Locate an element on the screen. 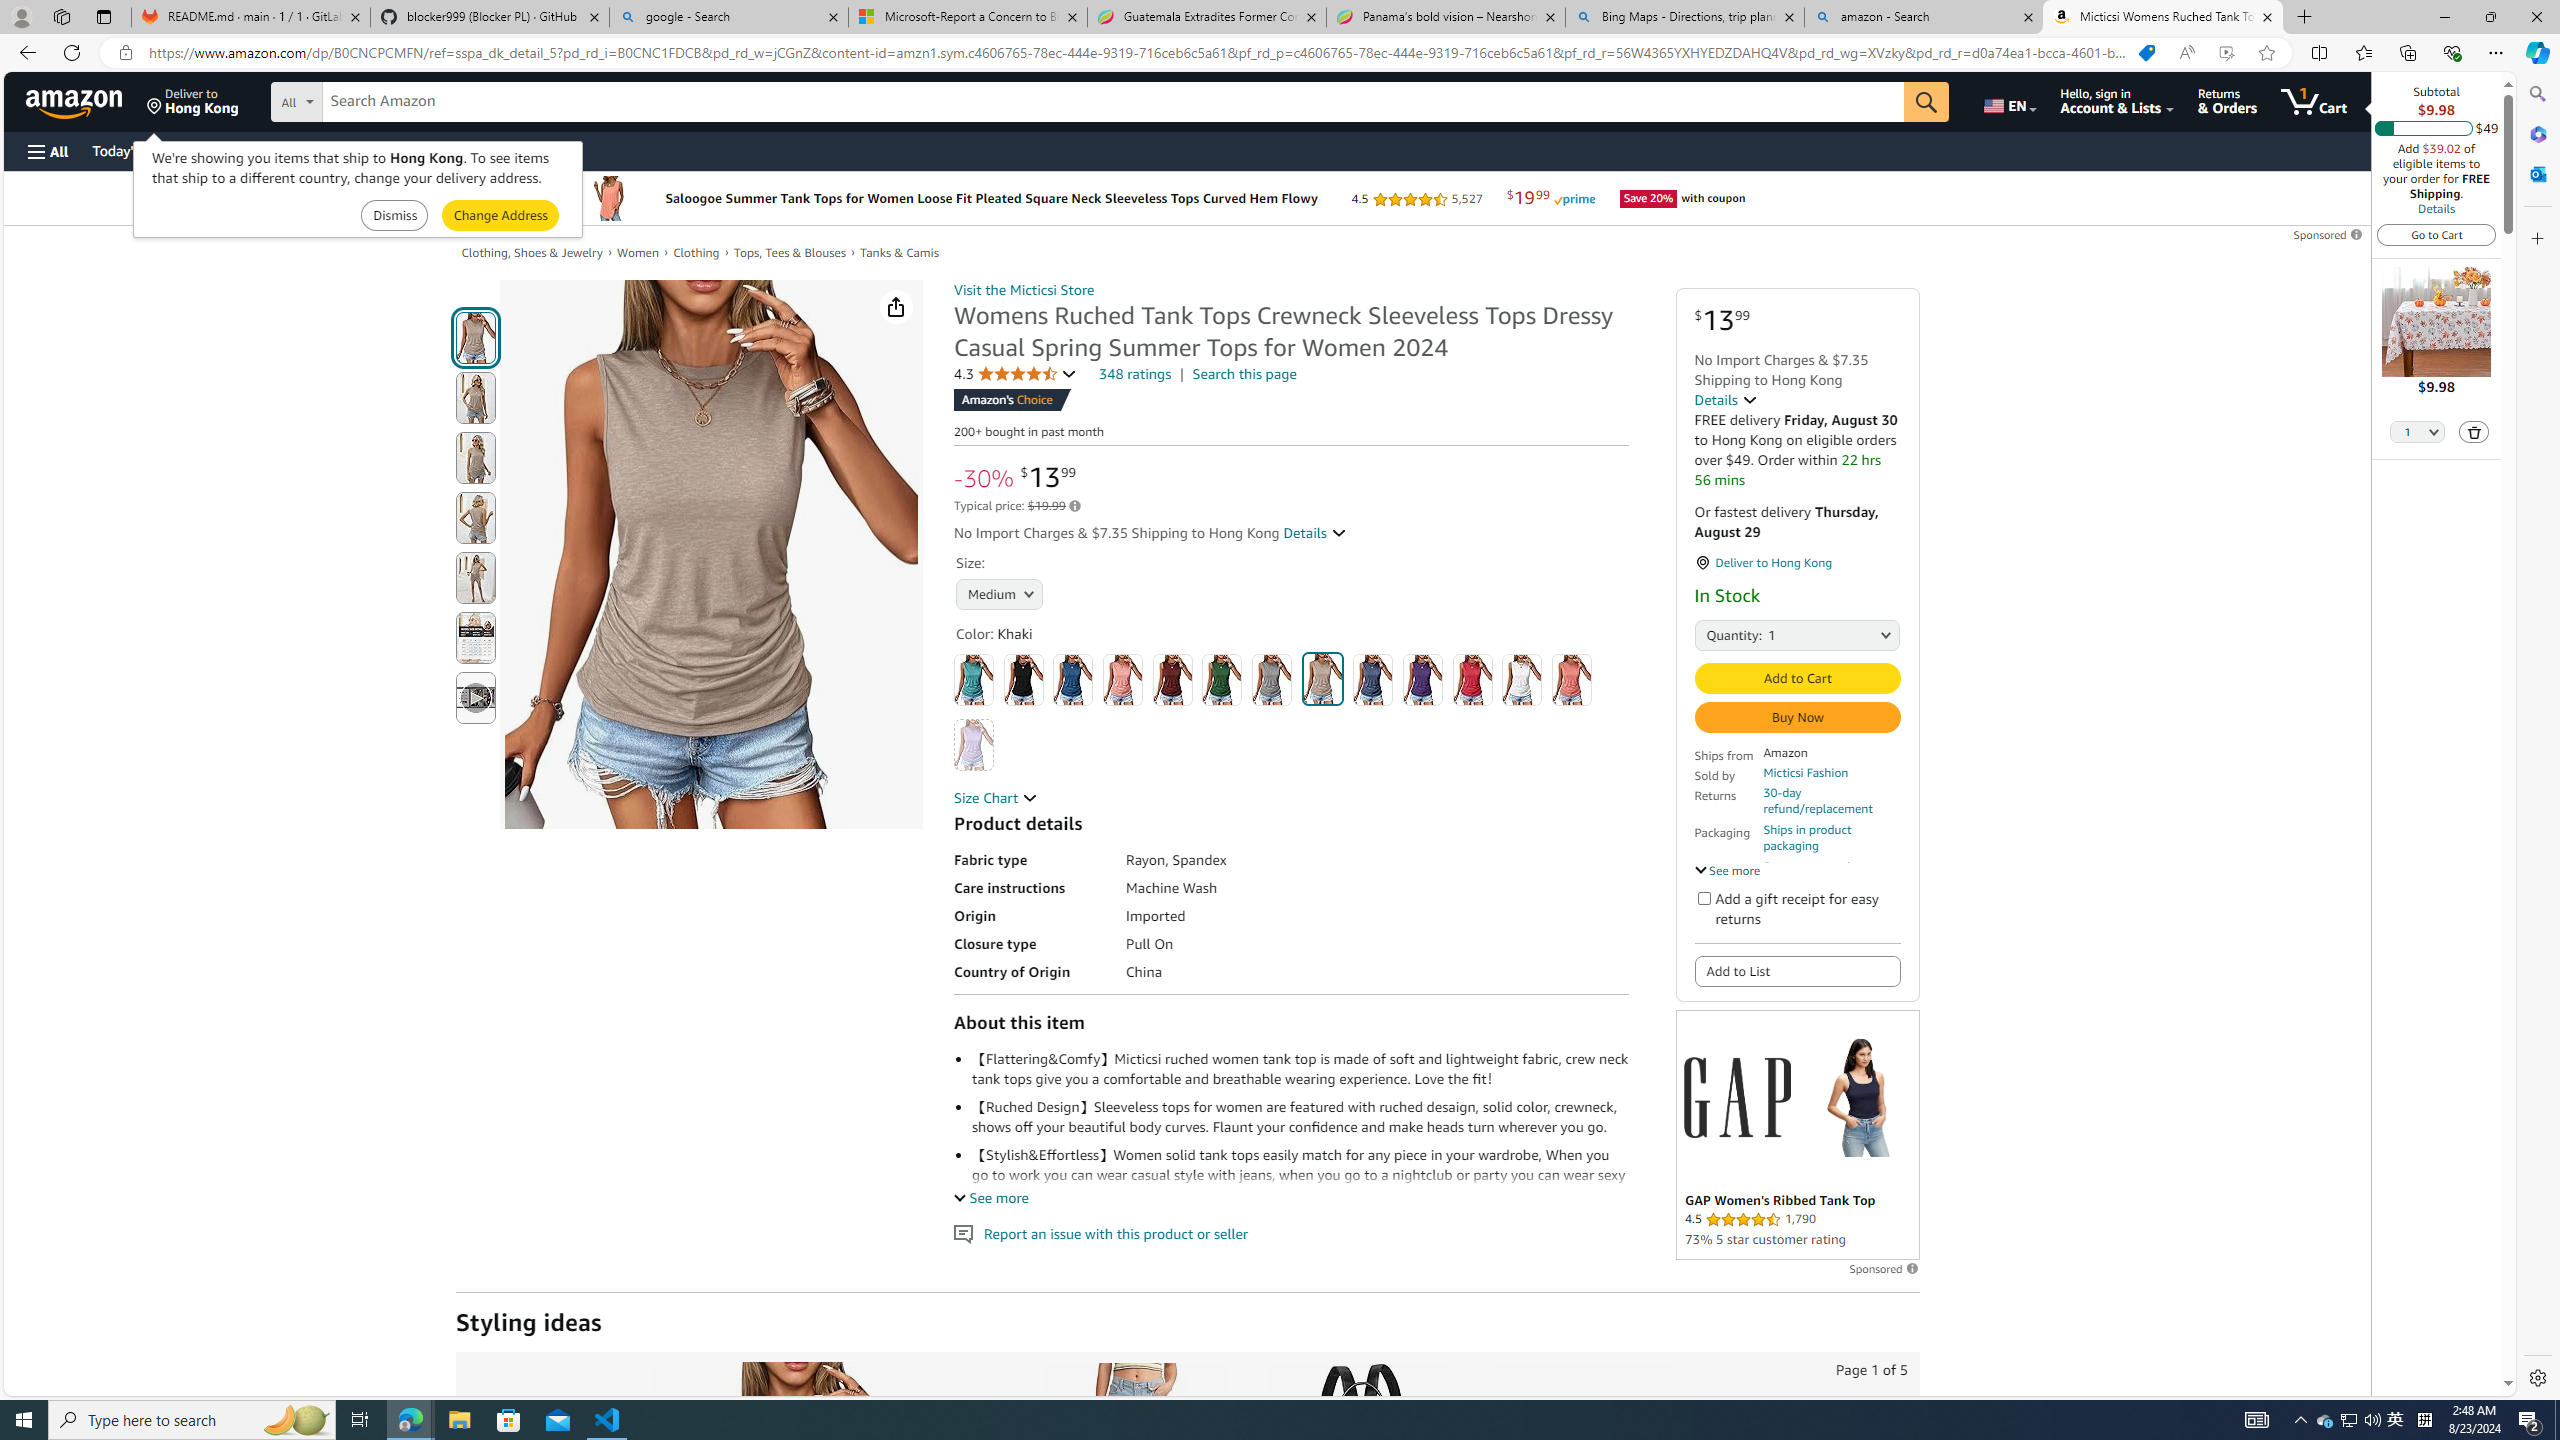 The image size is (2560, 1440). Light Purple is located at coordinates (974, 745).